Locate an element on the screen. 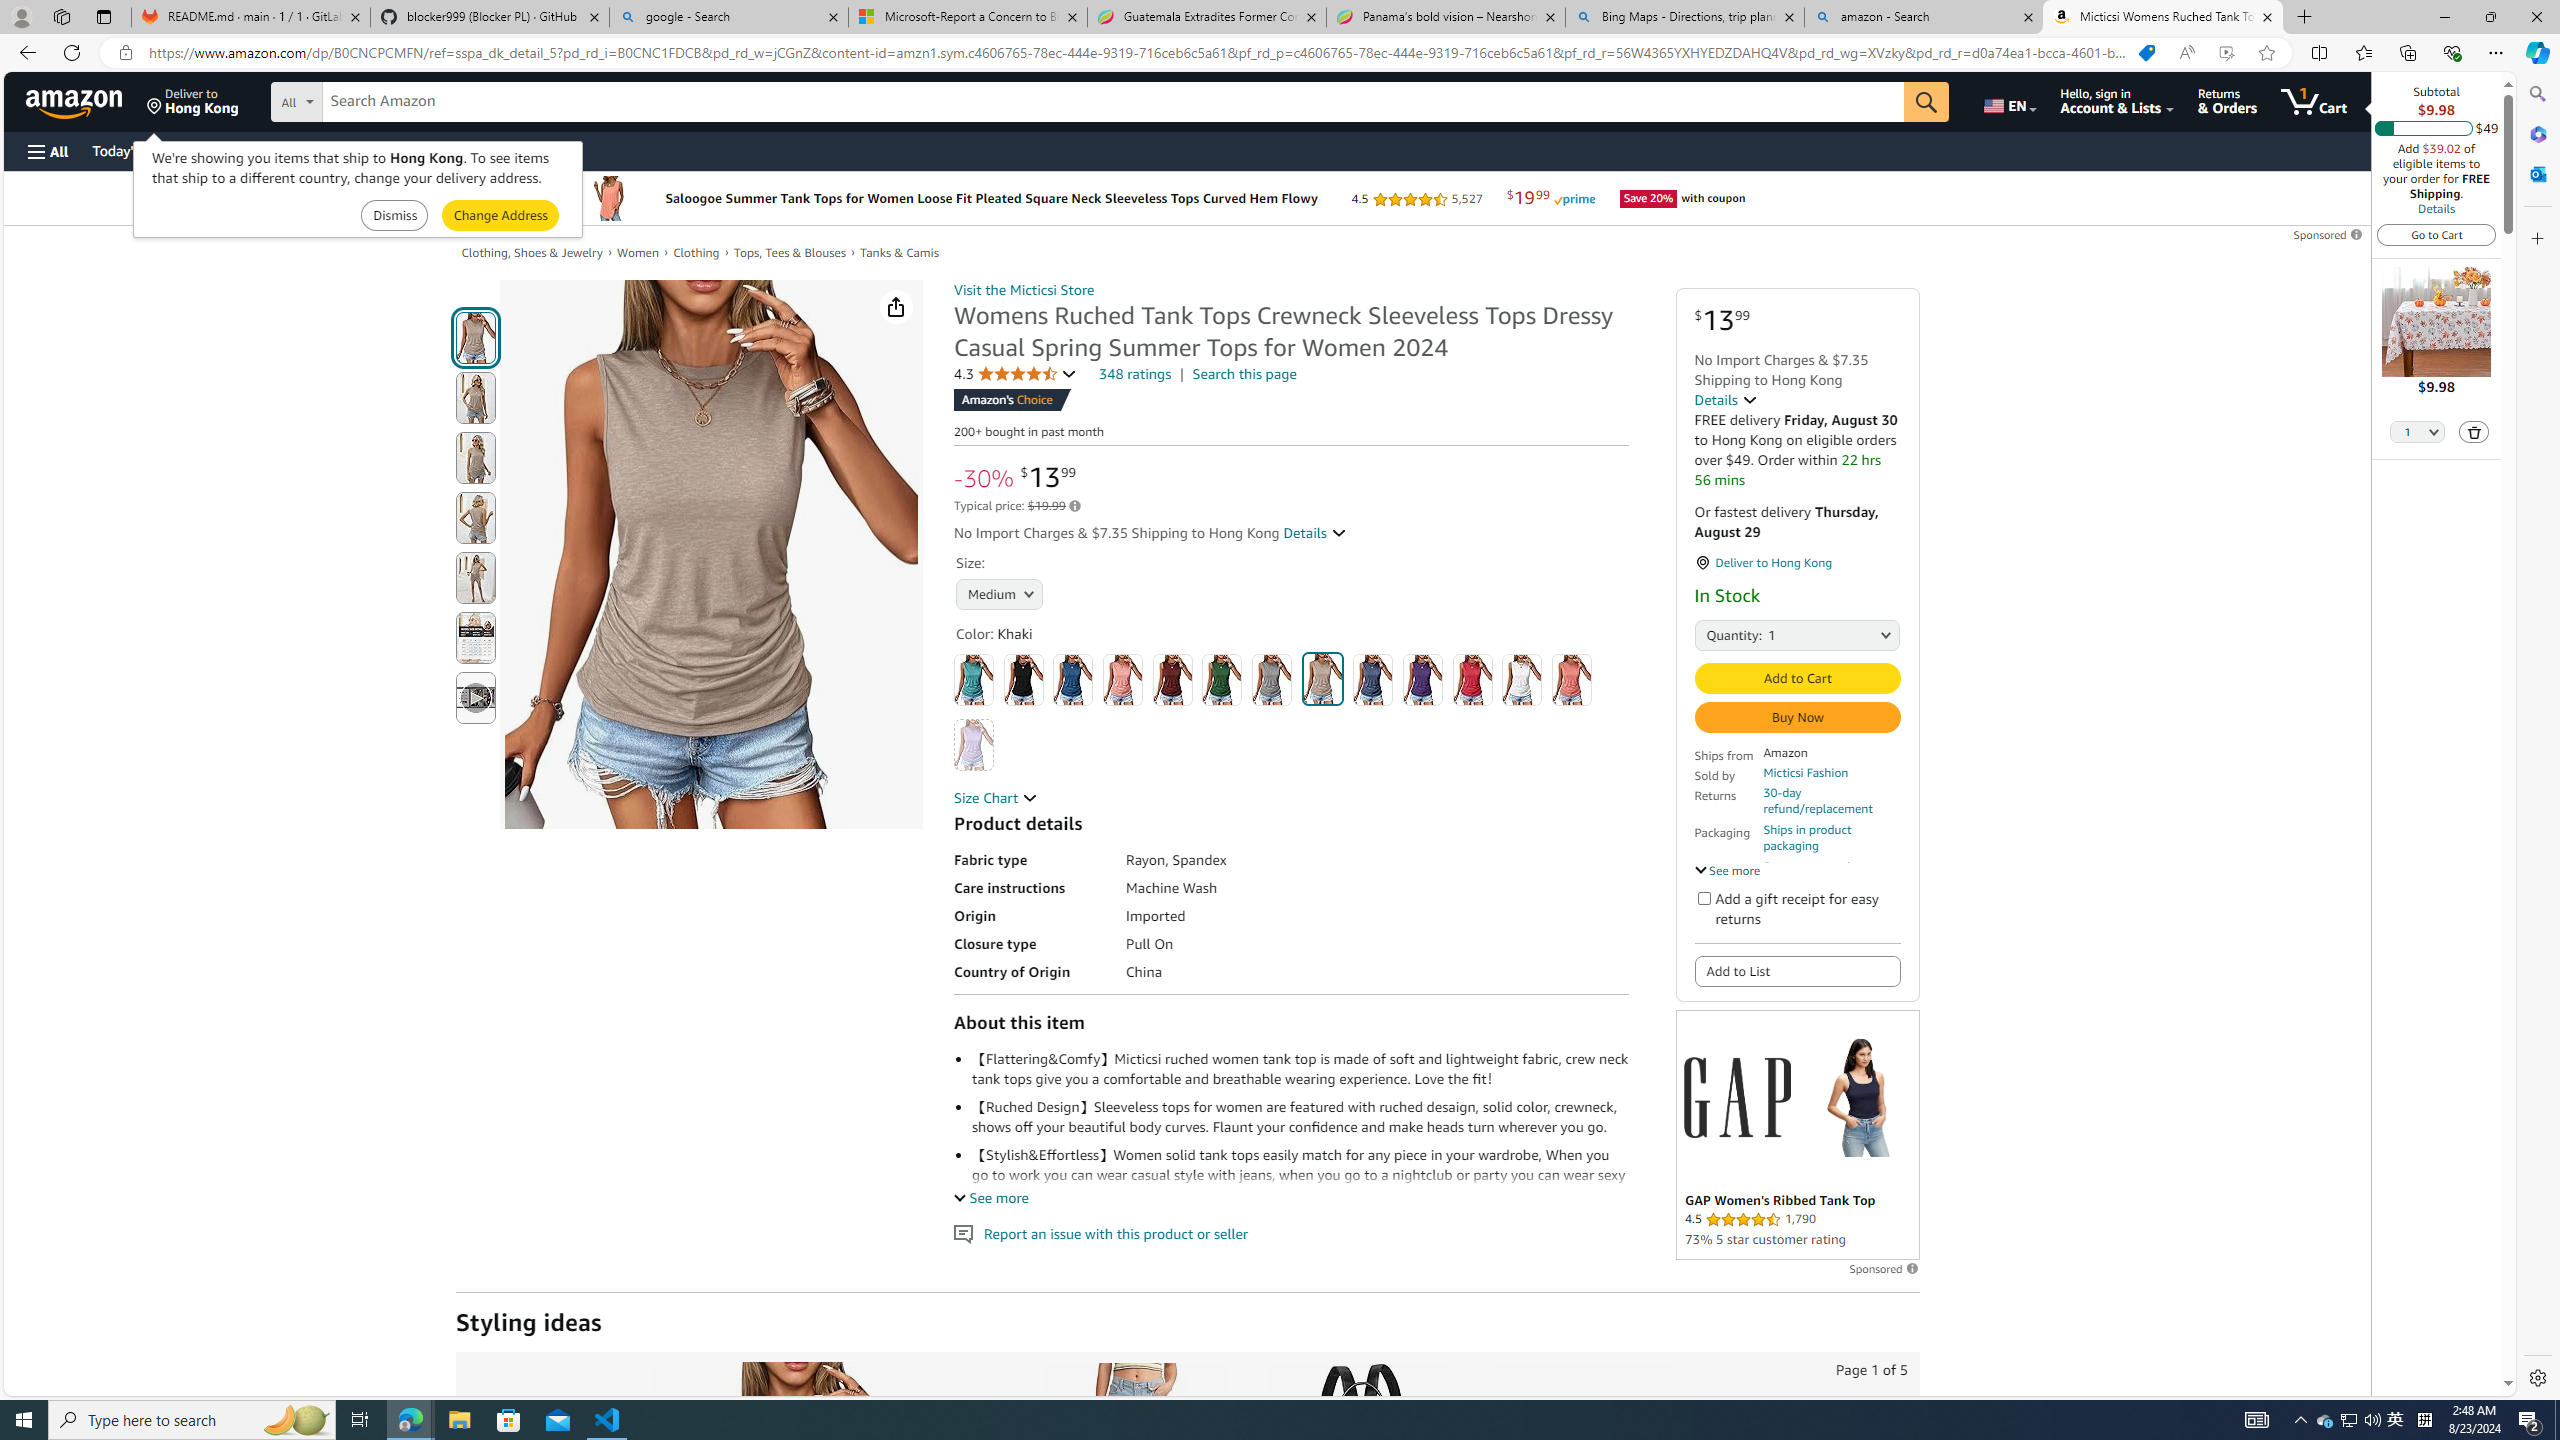 The image size is (2560, 1440). Light Purple is located at coordinates (974, 745).